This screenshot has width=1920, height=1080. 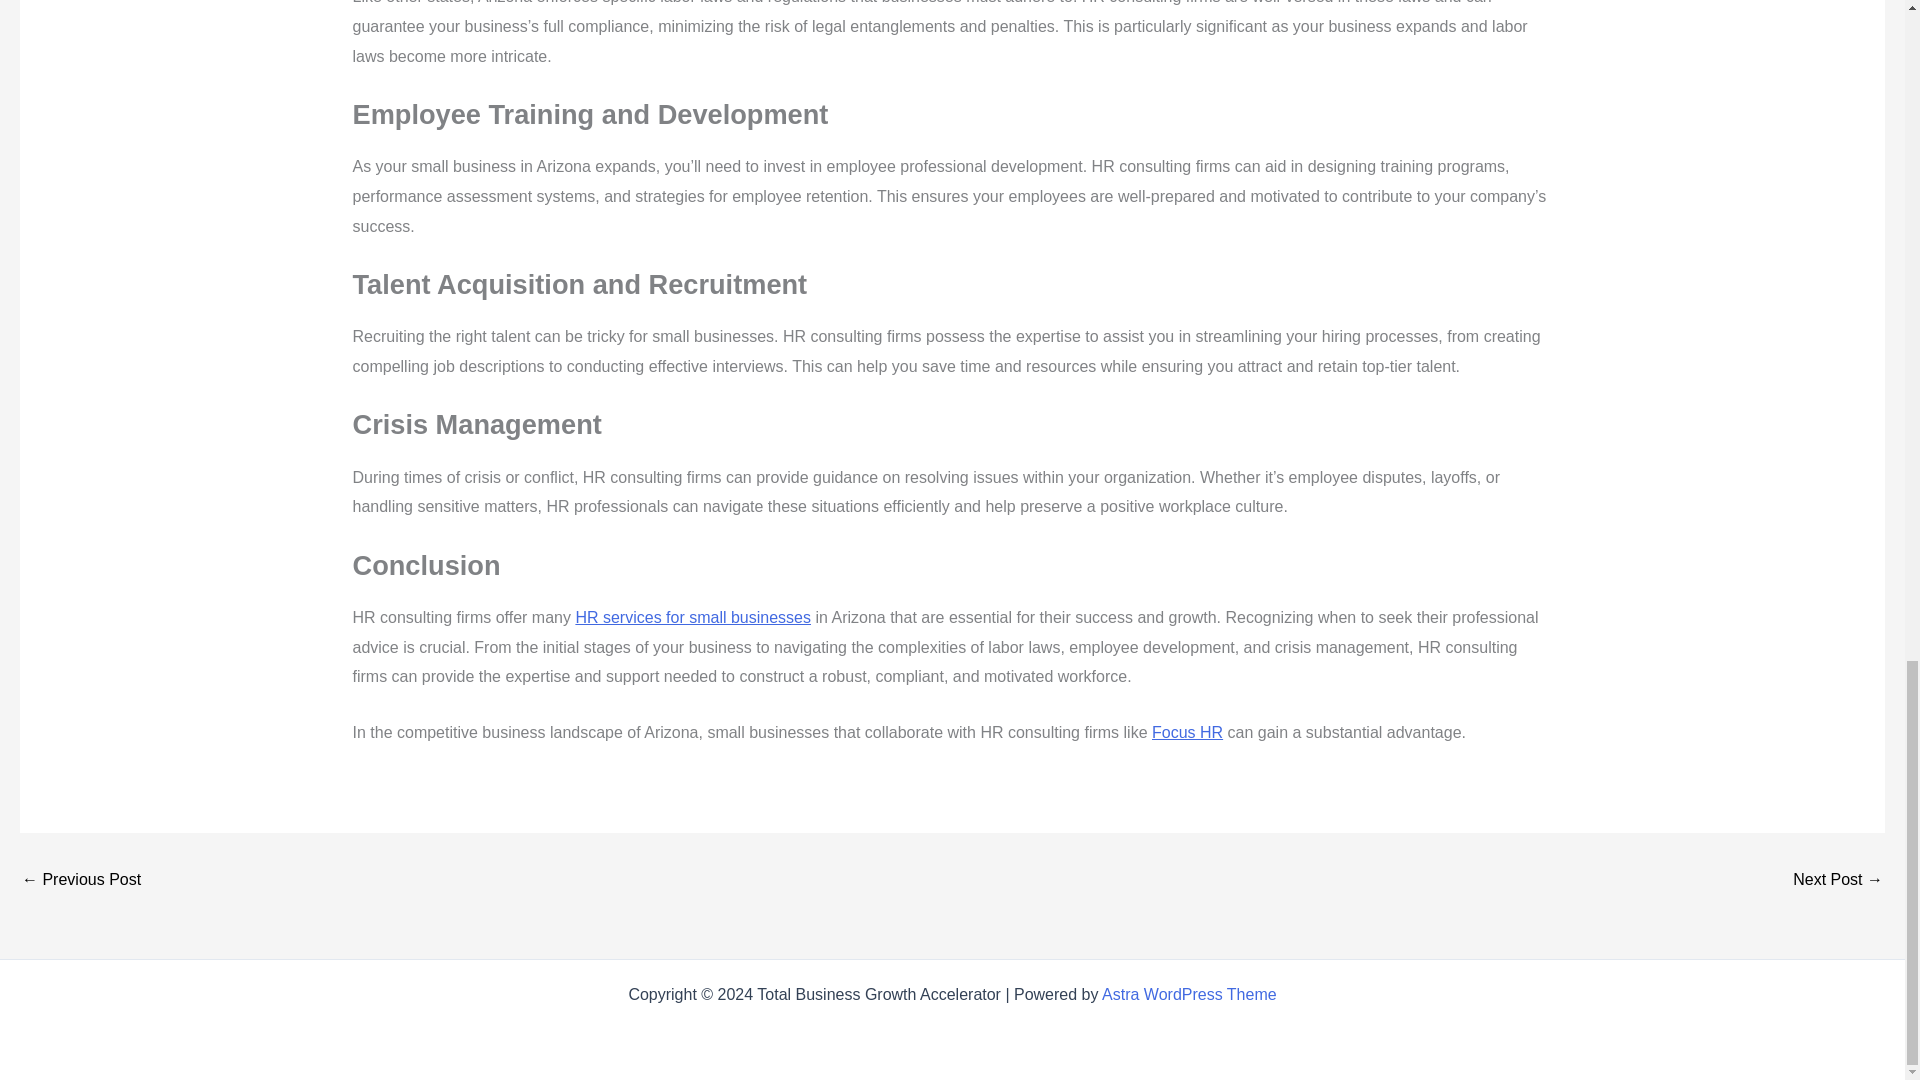 I want to click on Astra WordPress Theme, so click(x=1189, y=994).